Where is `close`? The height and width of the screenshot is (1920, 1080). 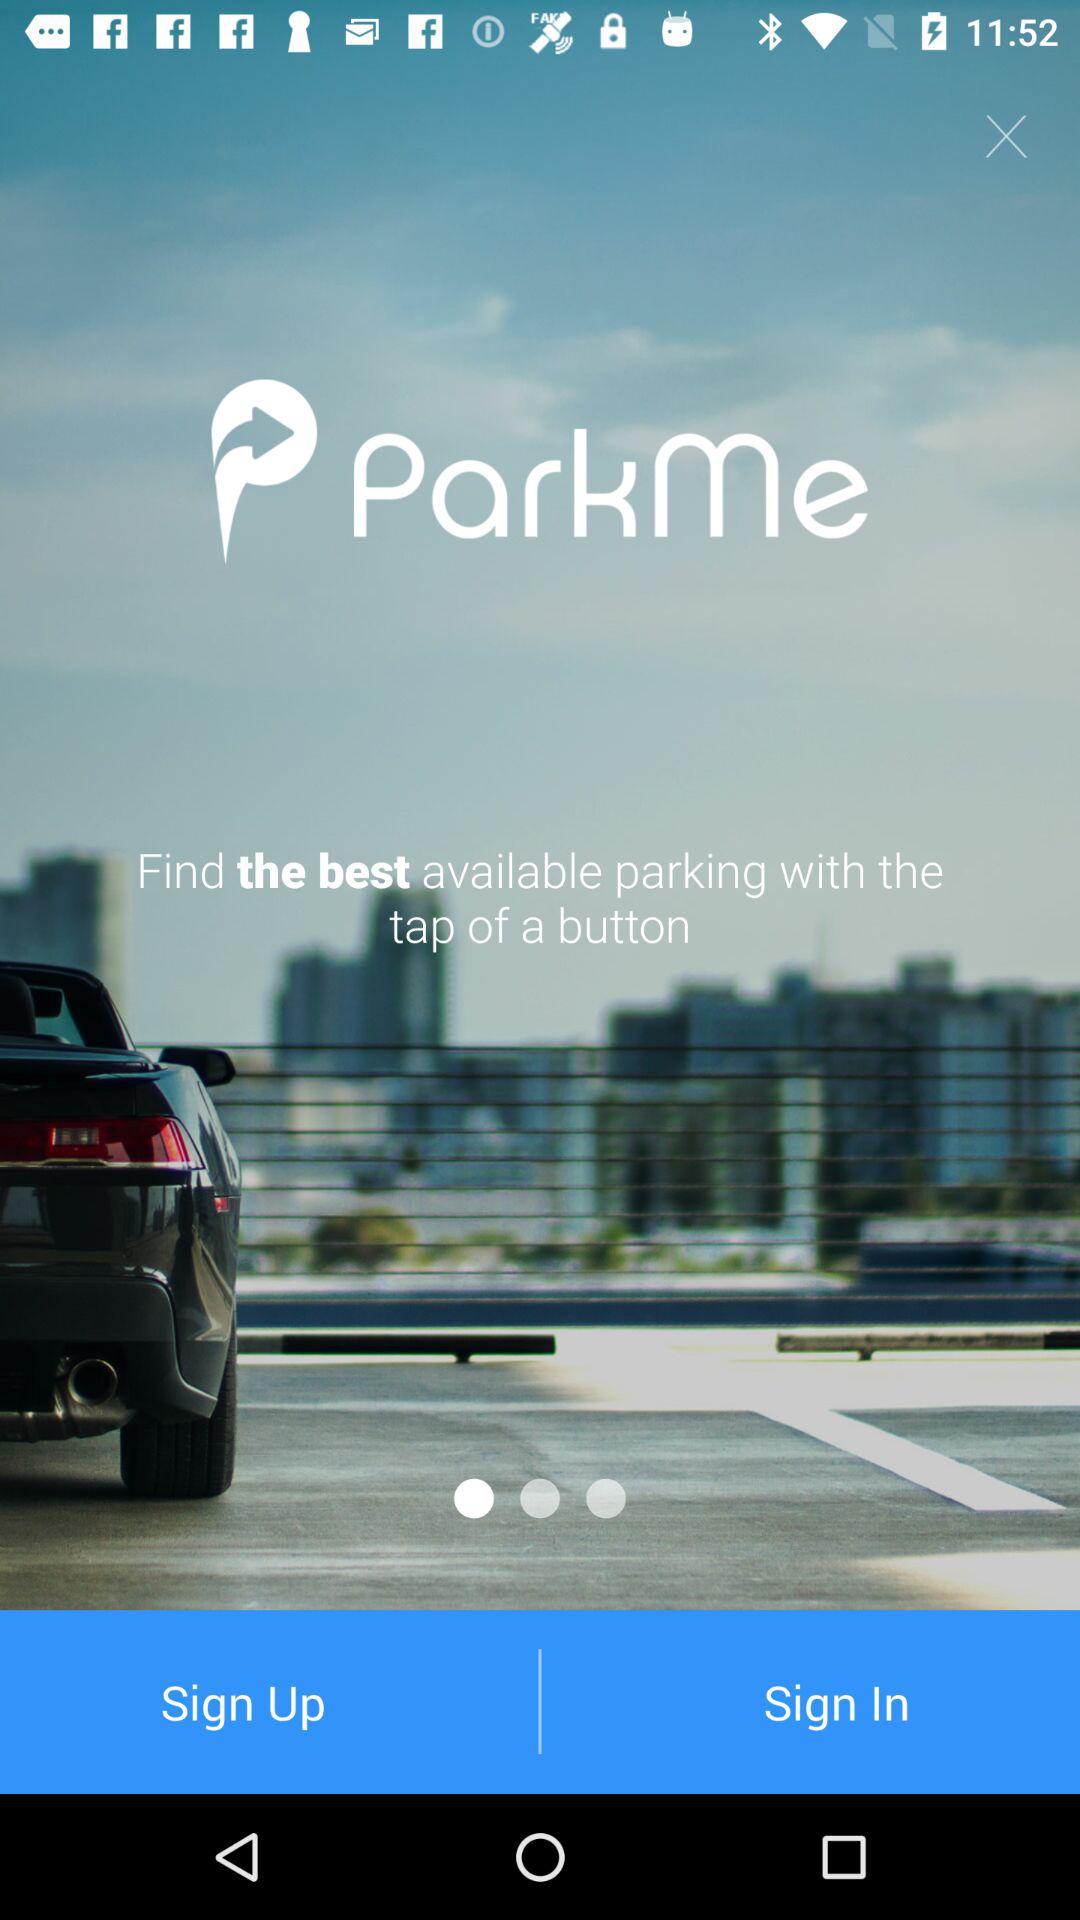
close is located at coordinates (1006, 136).